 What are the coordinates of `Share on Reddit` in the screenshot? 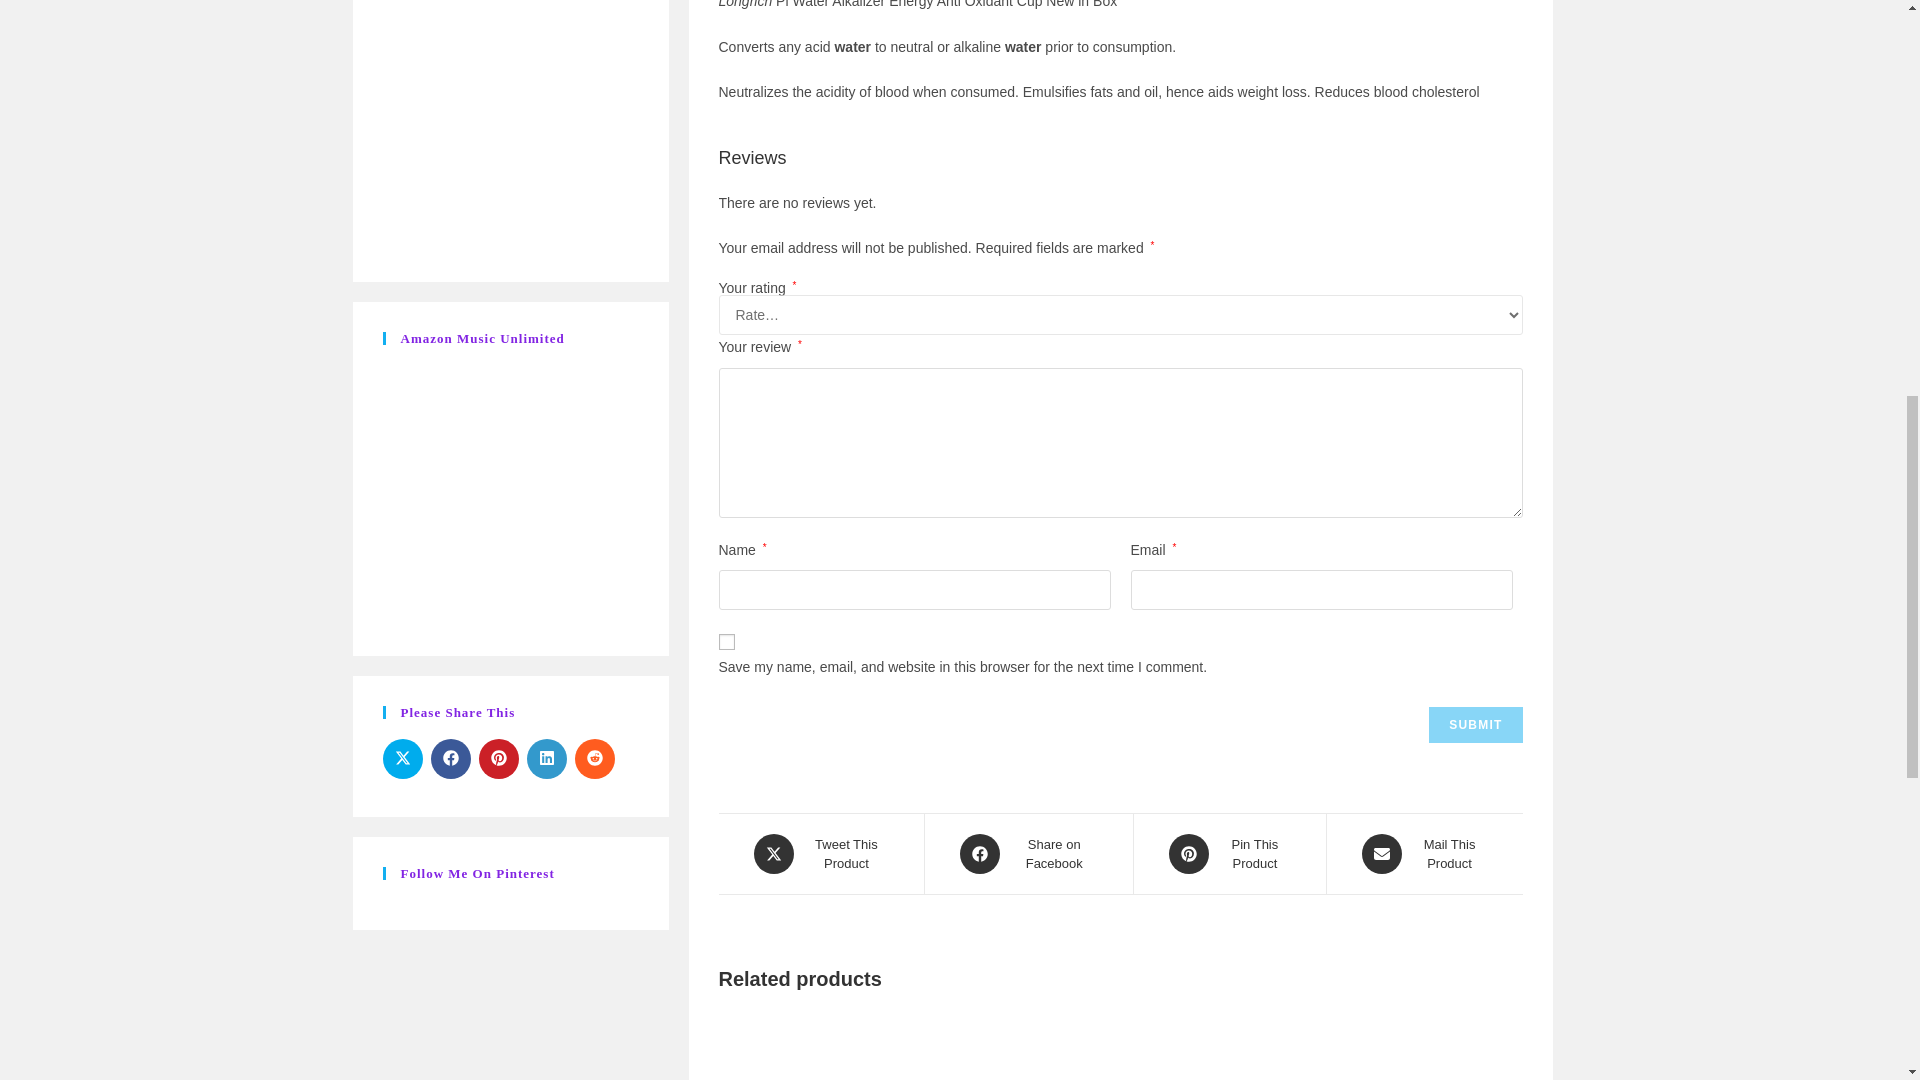 It's located at (594, 758).